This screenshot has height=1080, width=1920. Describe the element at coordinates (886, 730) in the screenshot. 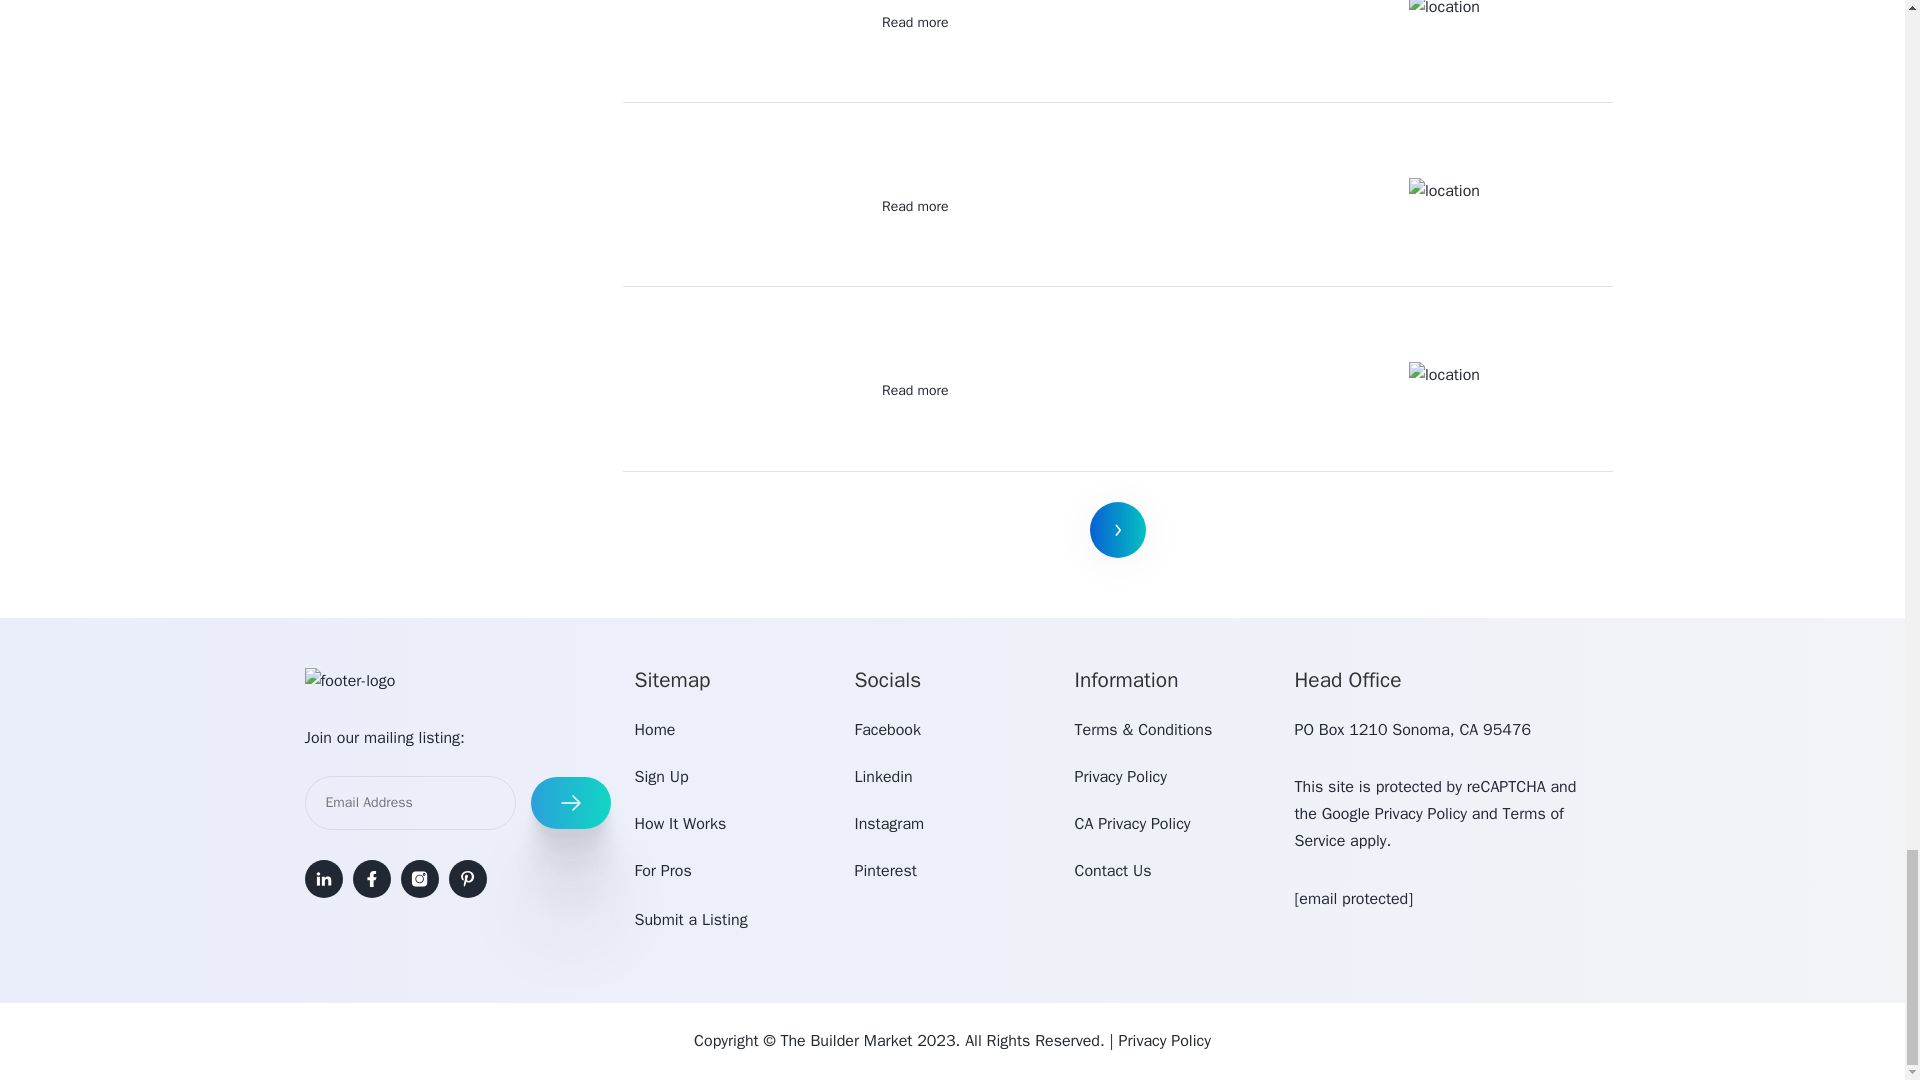

I see `External link to The Builder Market Facebook profile` at that location.